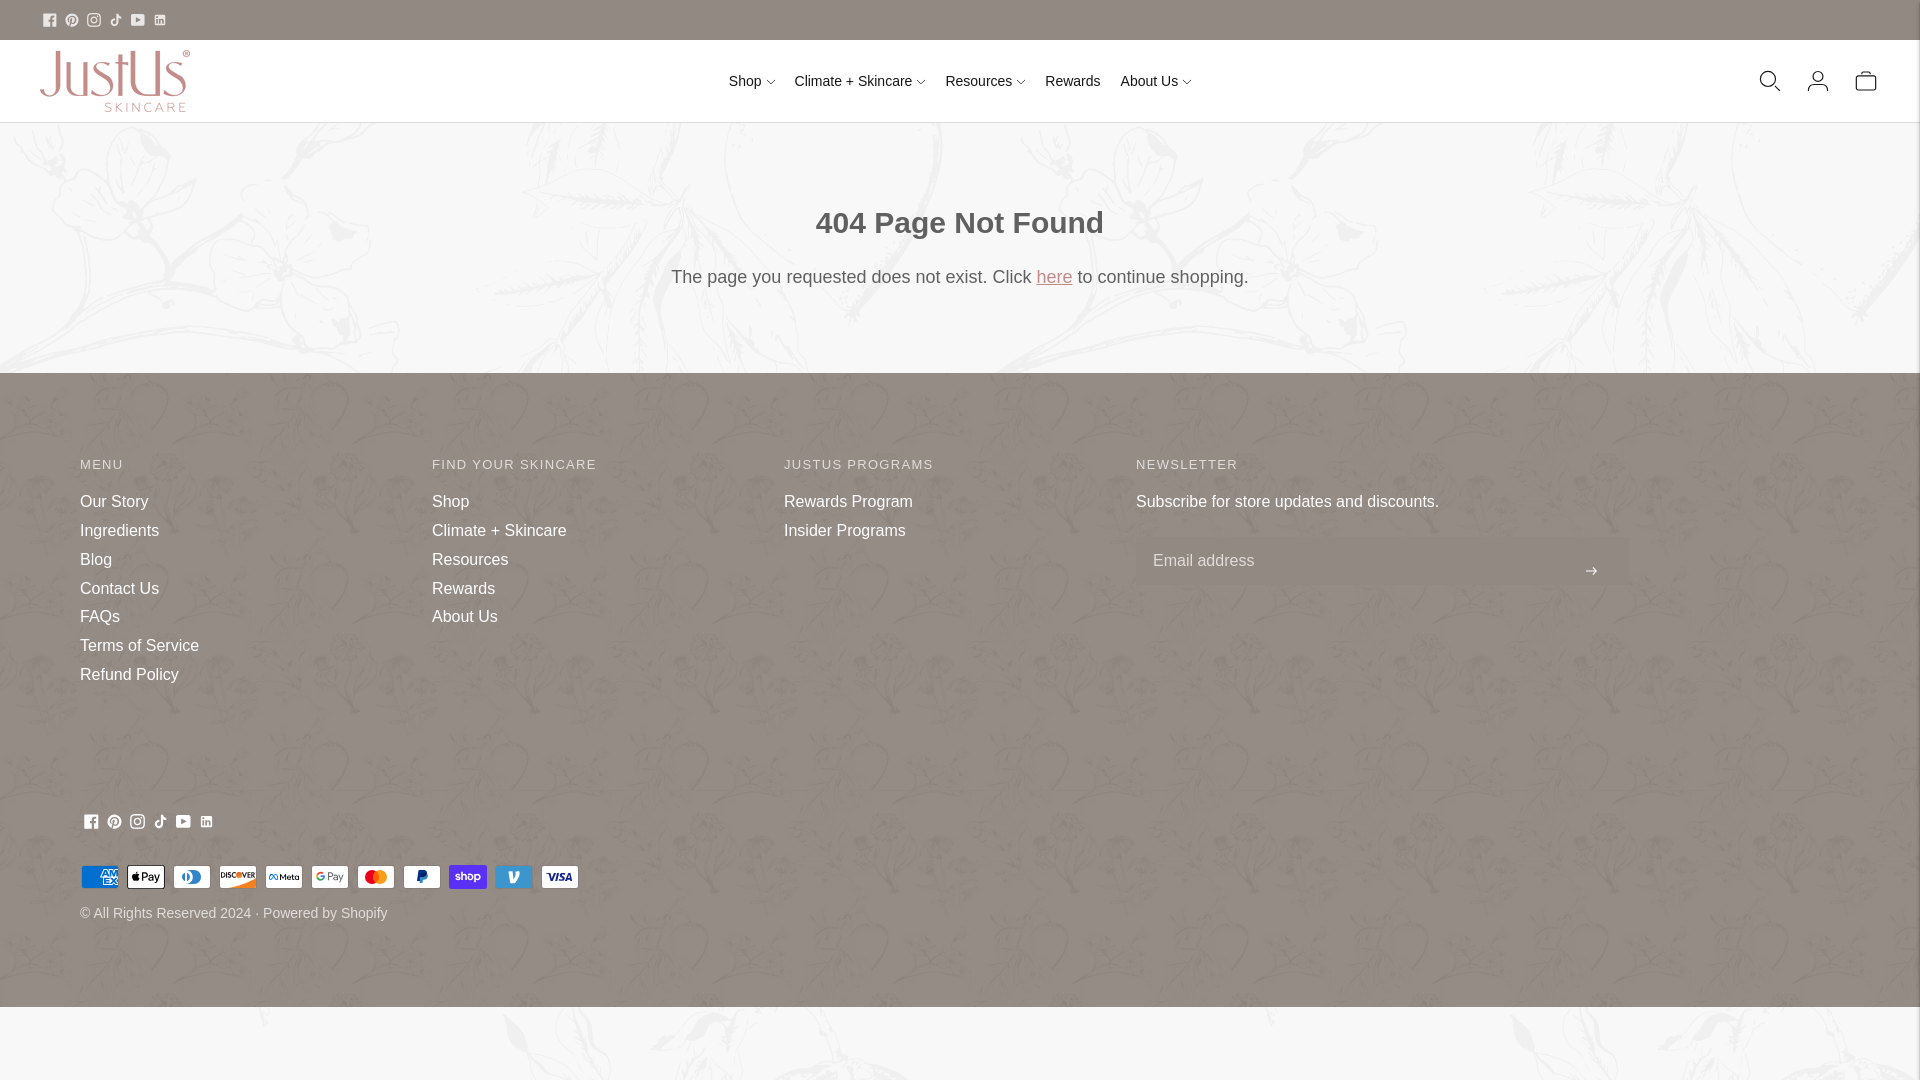 Image resolution: width=1920 pixels, height=1080 pixels. Describe the element at coordinates (72, 20) in the screenshot. I see `JustUs Skincare on Pinterest` at that location.